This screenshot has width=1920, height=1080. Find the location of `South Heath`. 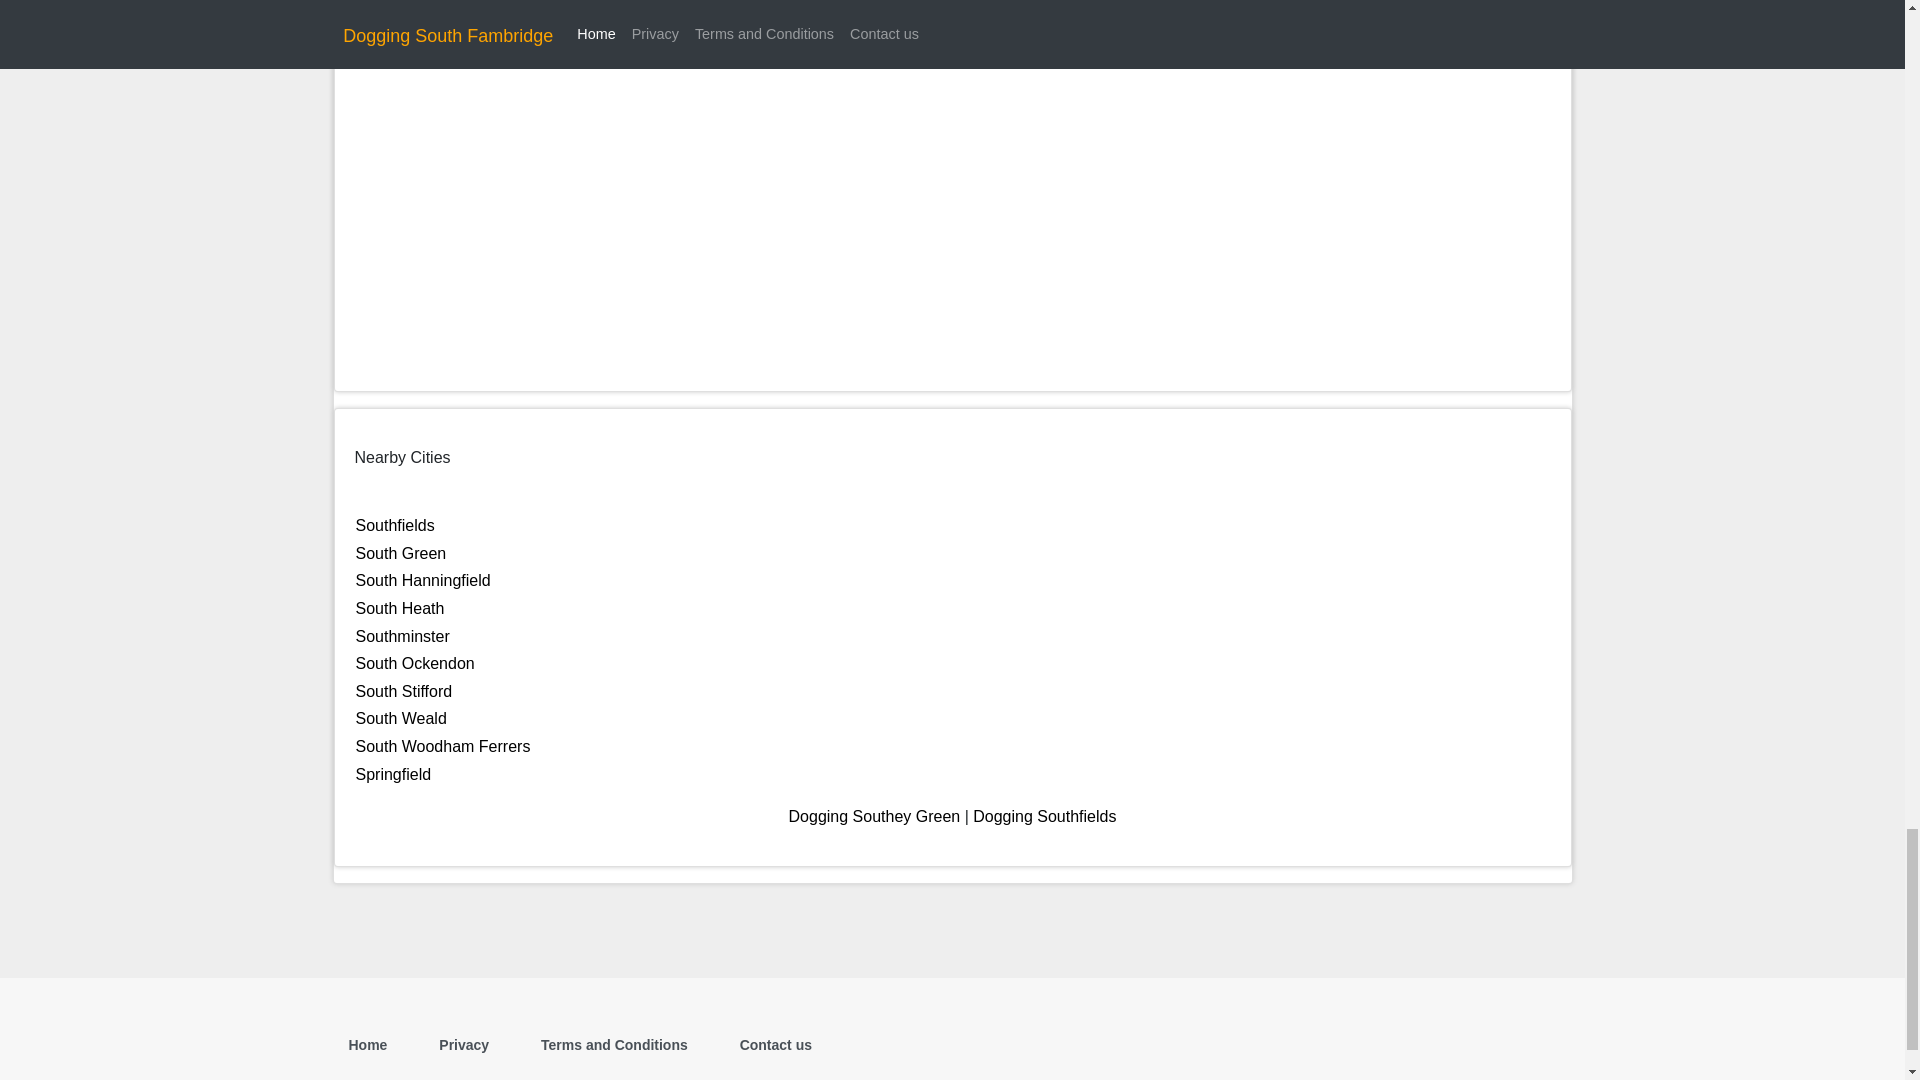

South Heath is located at coordinates (400, 608).